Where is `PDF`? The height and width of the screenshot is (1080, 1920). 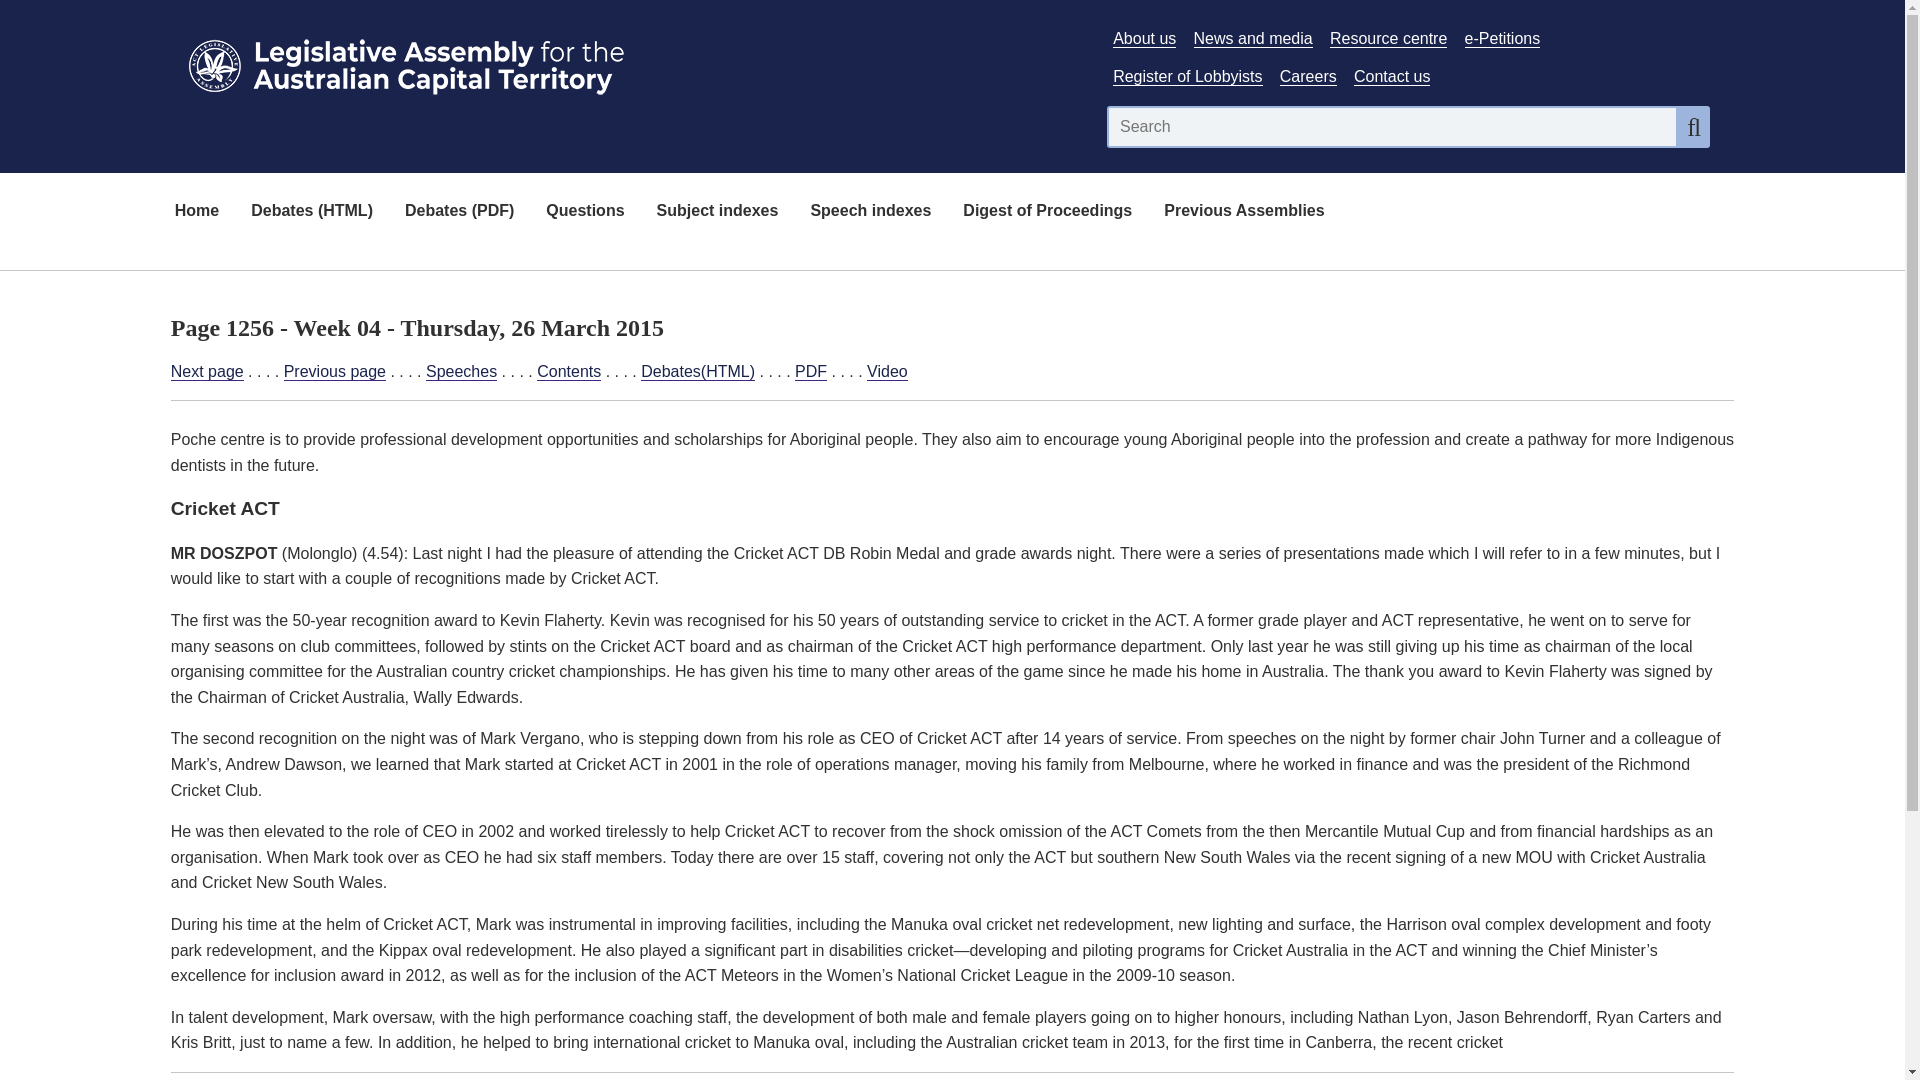
PDF is located at coordinates (810, 372).